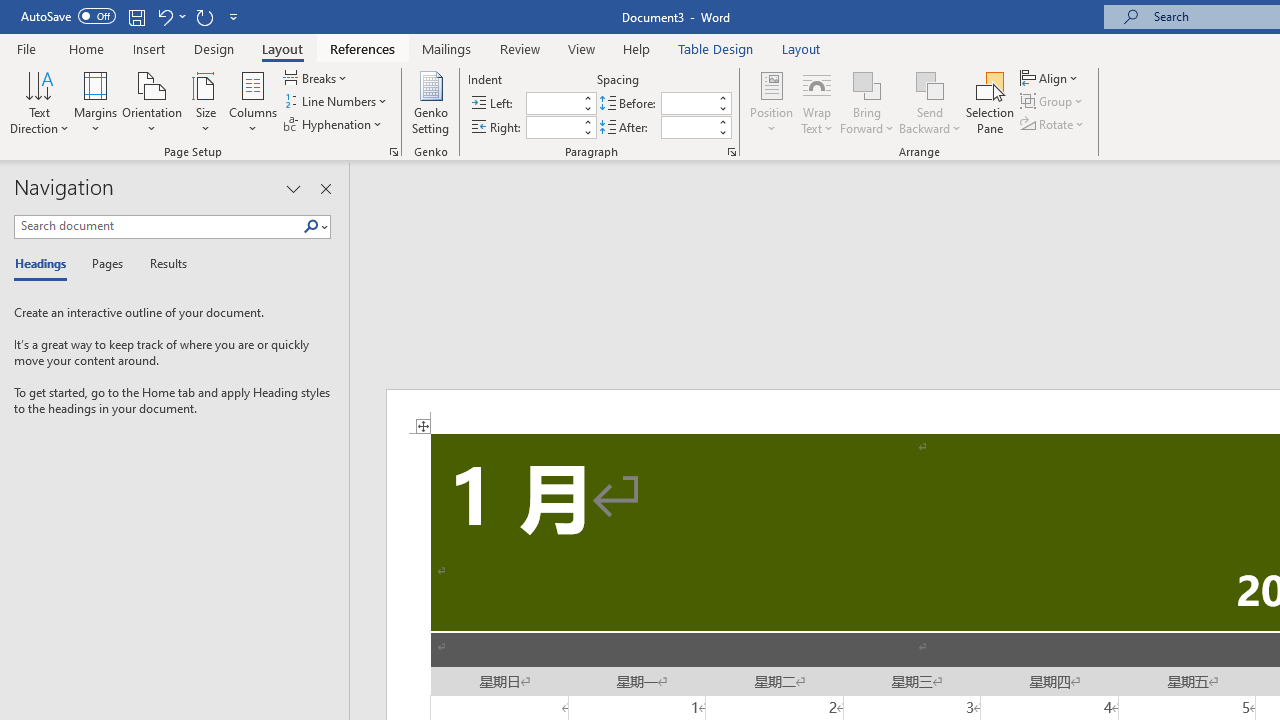 This screenshot has height=720, width=1280. I want to click on References, so click(362, 48).